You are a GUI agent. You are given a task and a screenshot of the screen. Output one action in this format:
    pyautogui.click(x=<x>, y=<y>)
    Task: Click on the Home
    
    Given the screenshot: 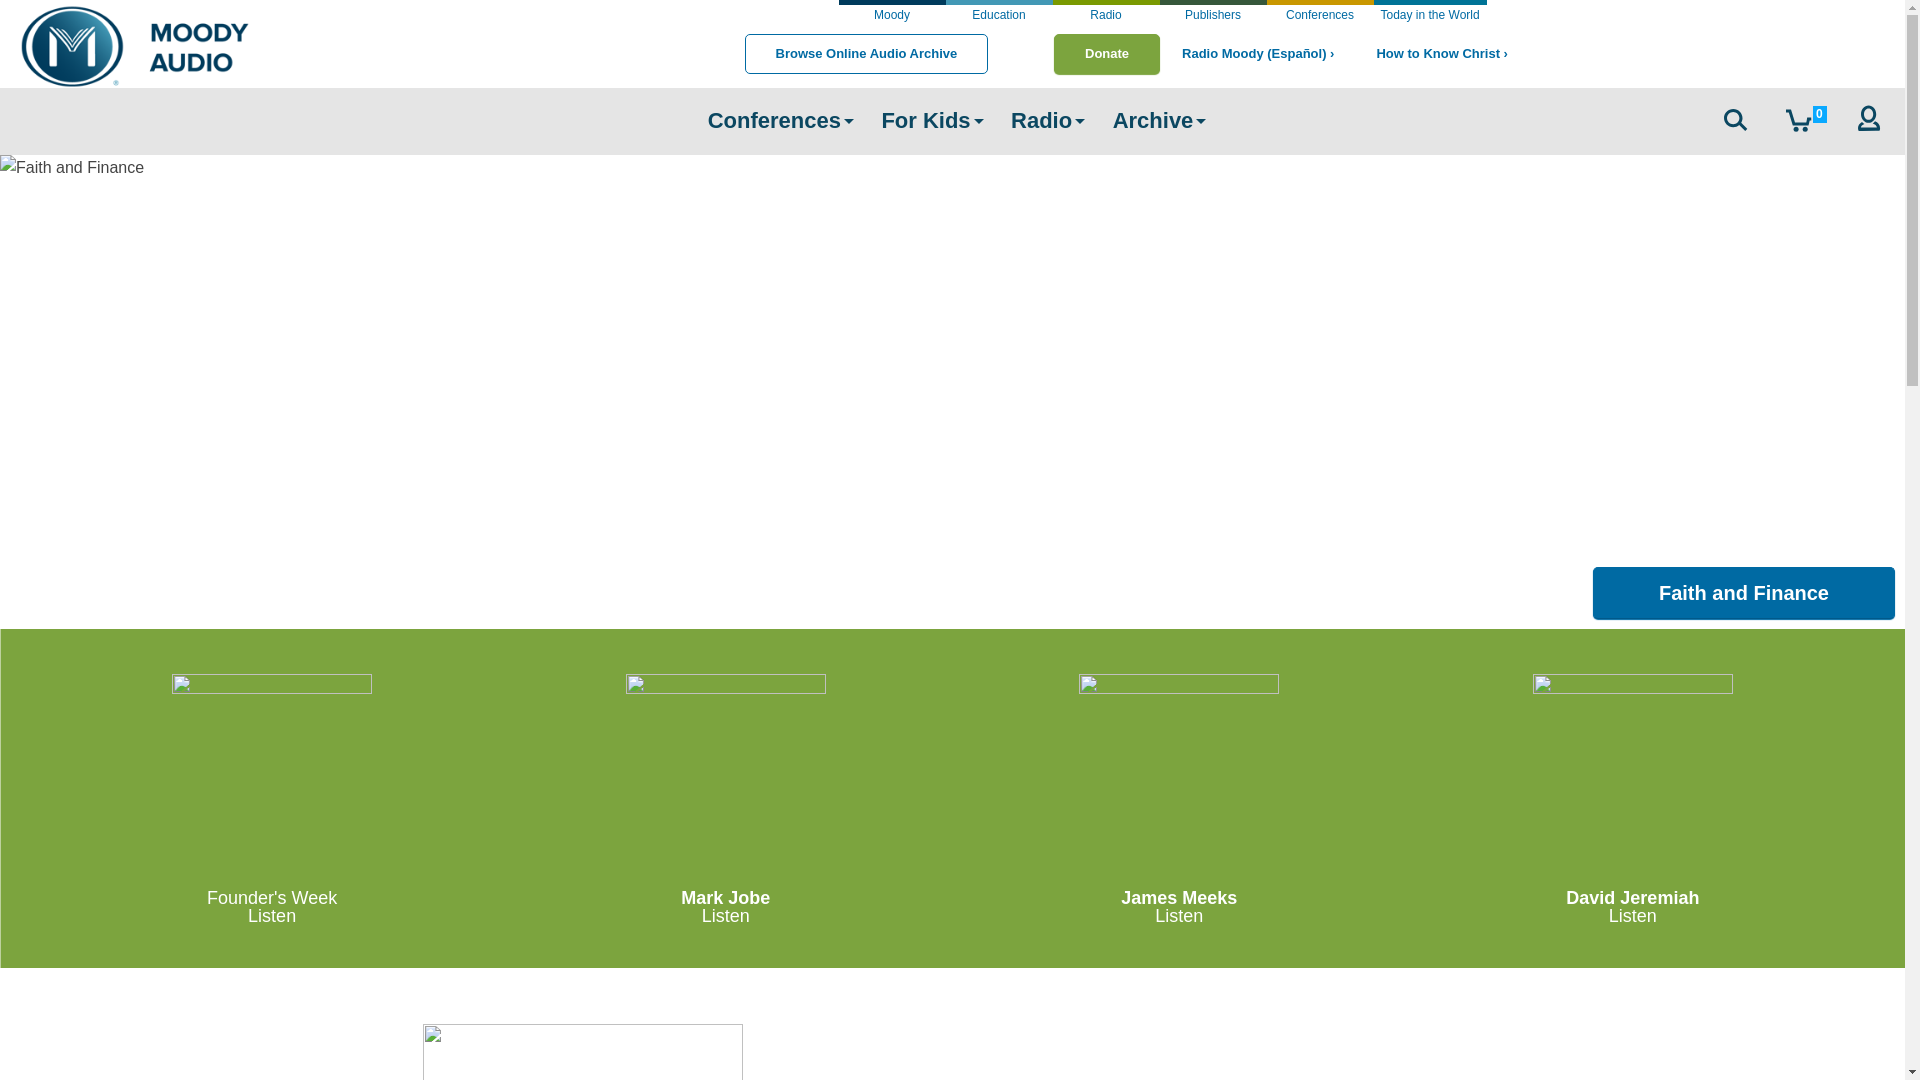 What is the action you would take?
    pyautogui.click(x=134, y=46)
    